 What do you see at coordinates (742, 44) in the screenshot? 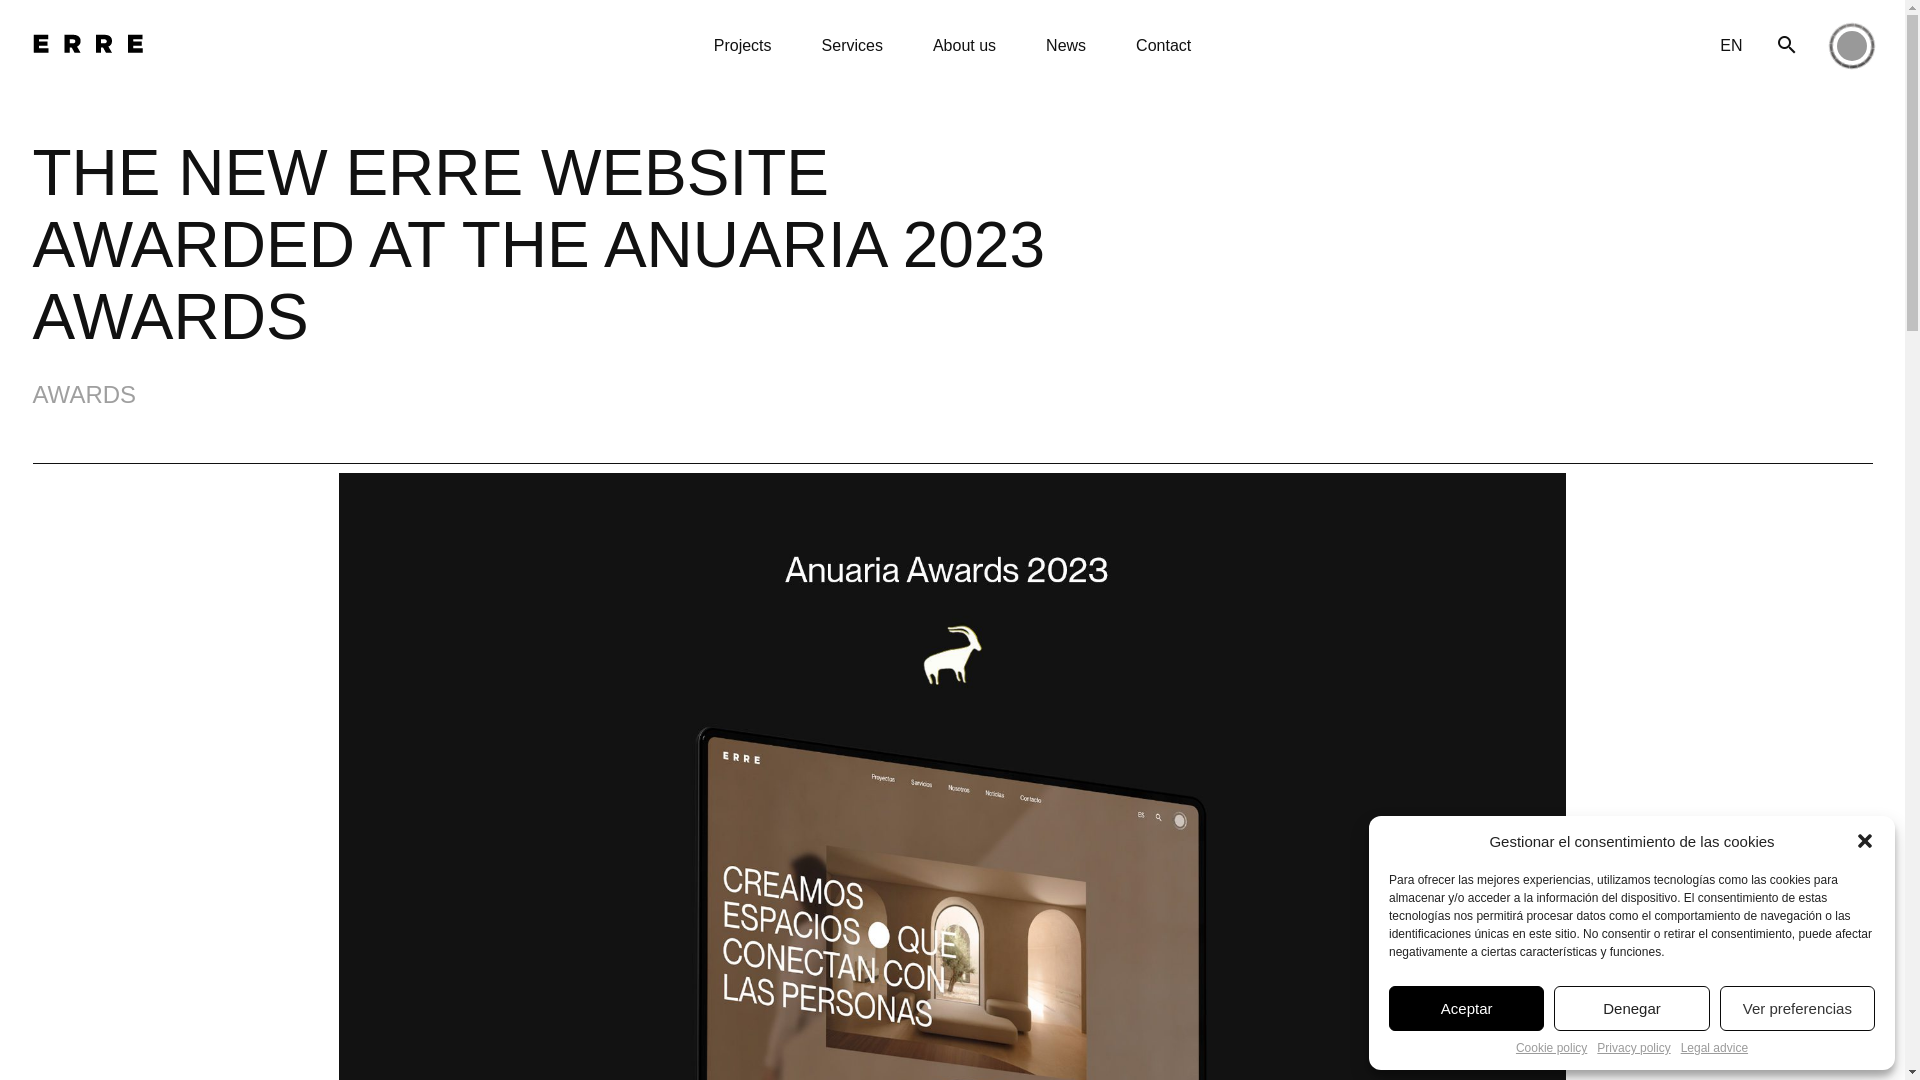
I see `Projects` at bounding box center [742, 44].